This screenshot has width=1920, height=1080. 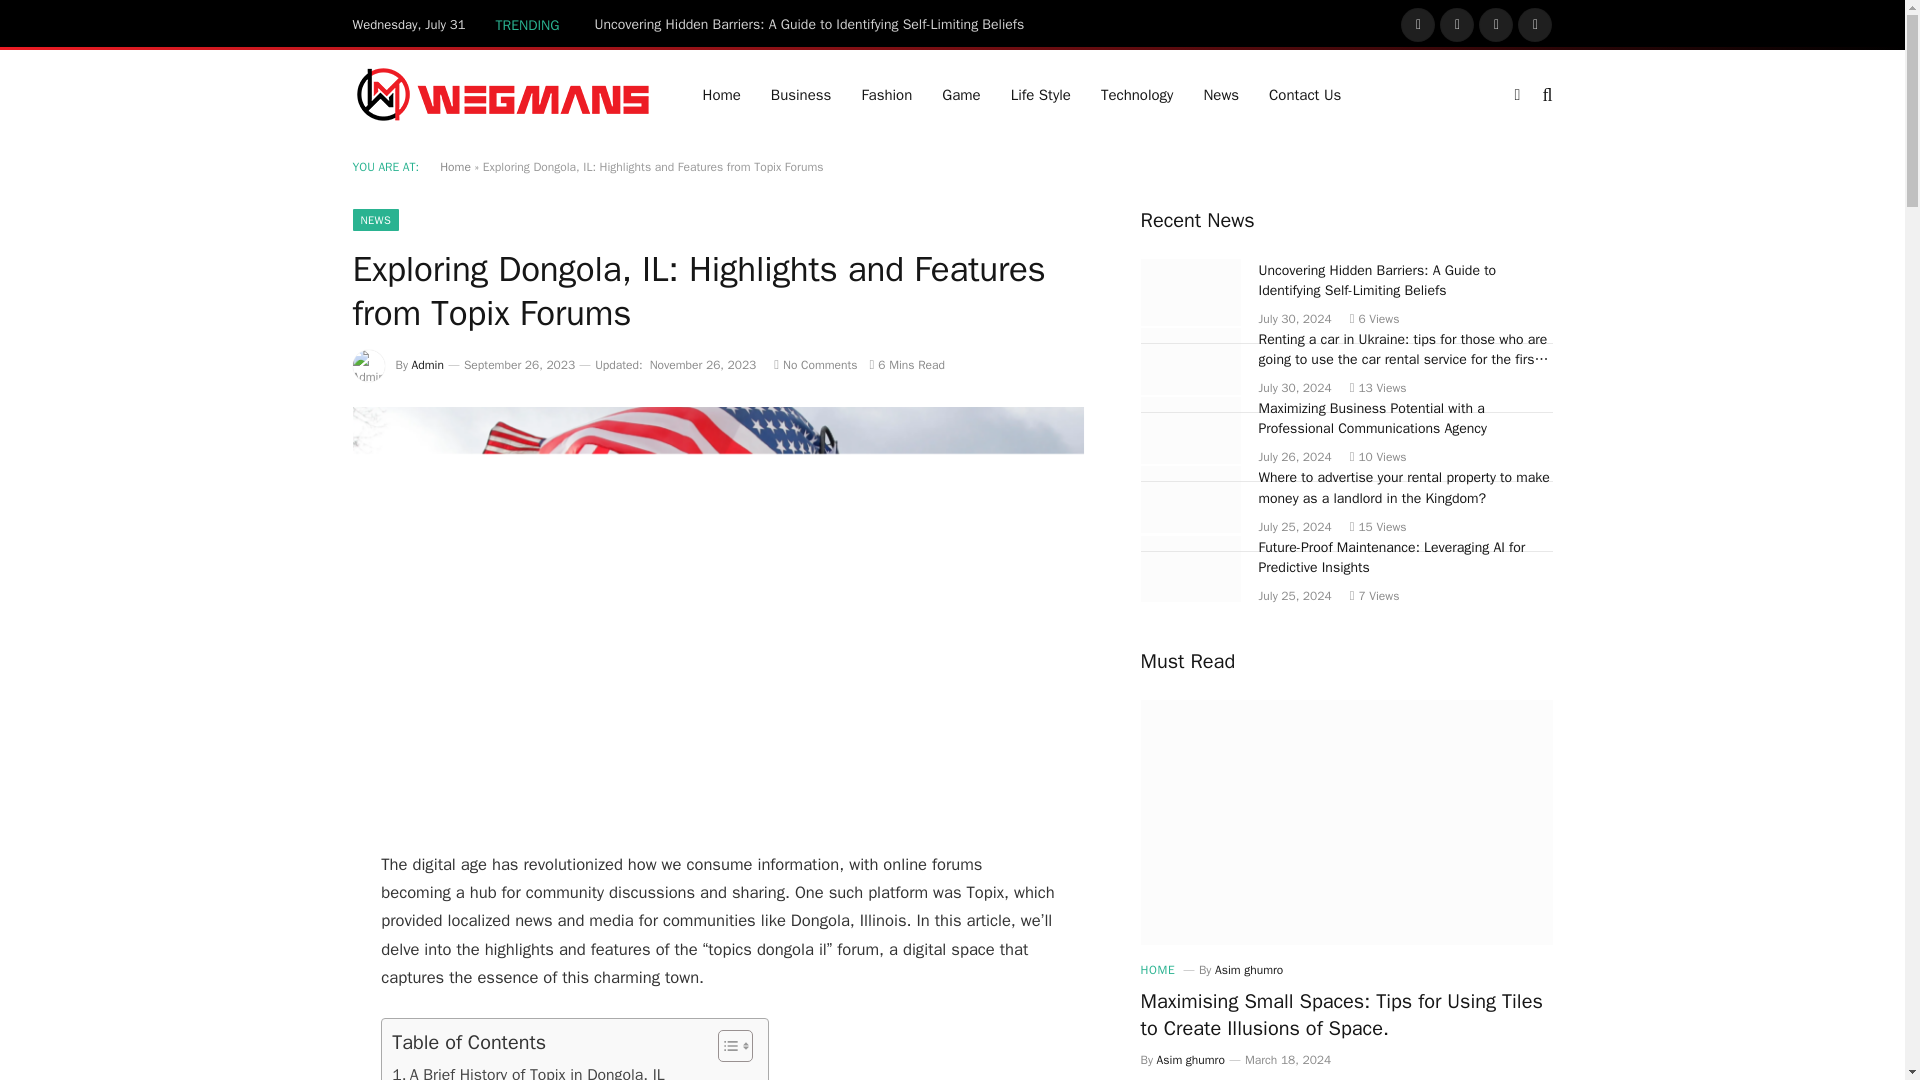 What do you see at coordinates (502, 94) in the screenshot?
I see `wegmans.co.uk` at bounding box center [502, 94].